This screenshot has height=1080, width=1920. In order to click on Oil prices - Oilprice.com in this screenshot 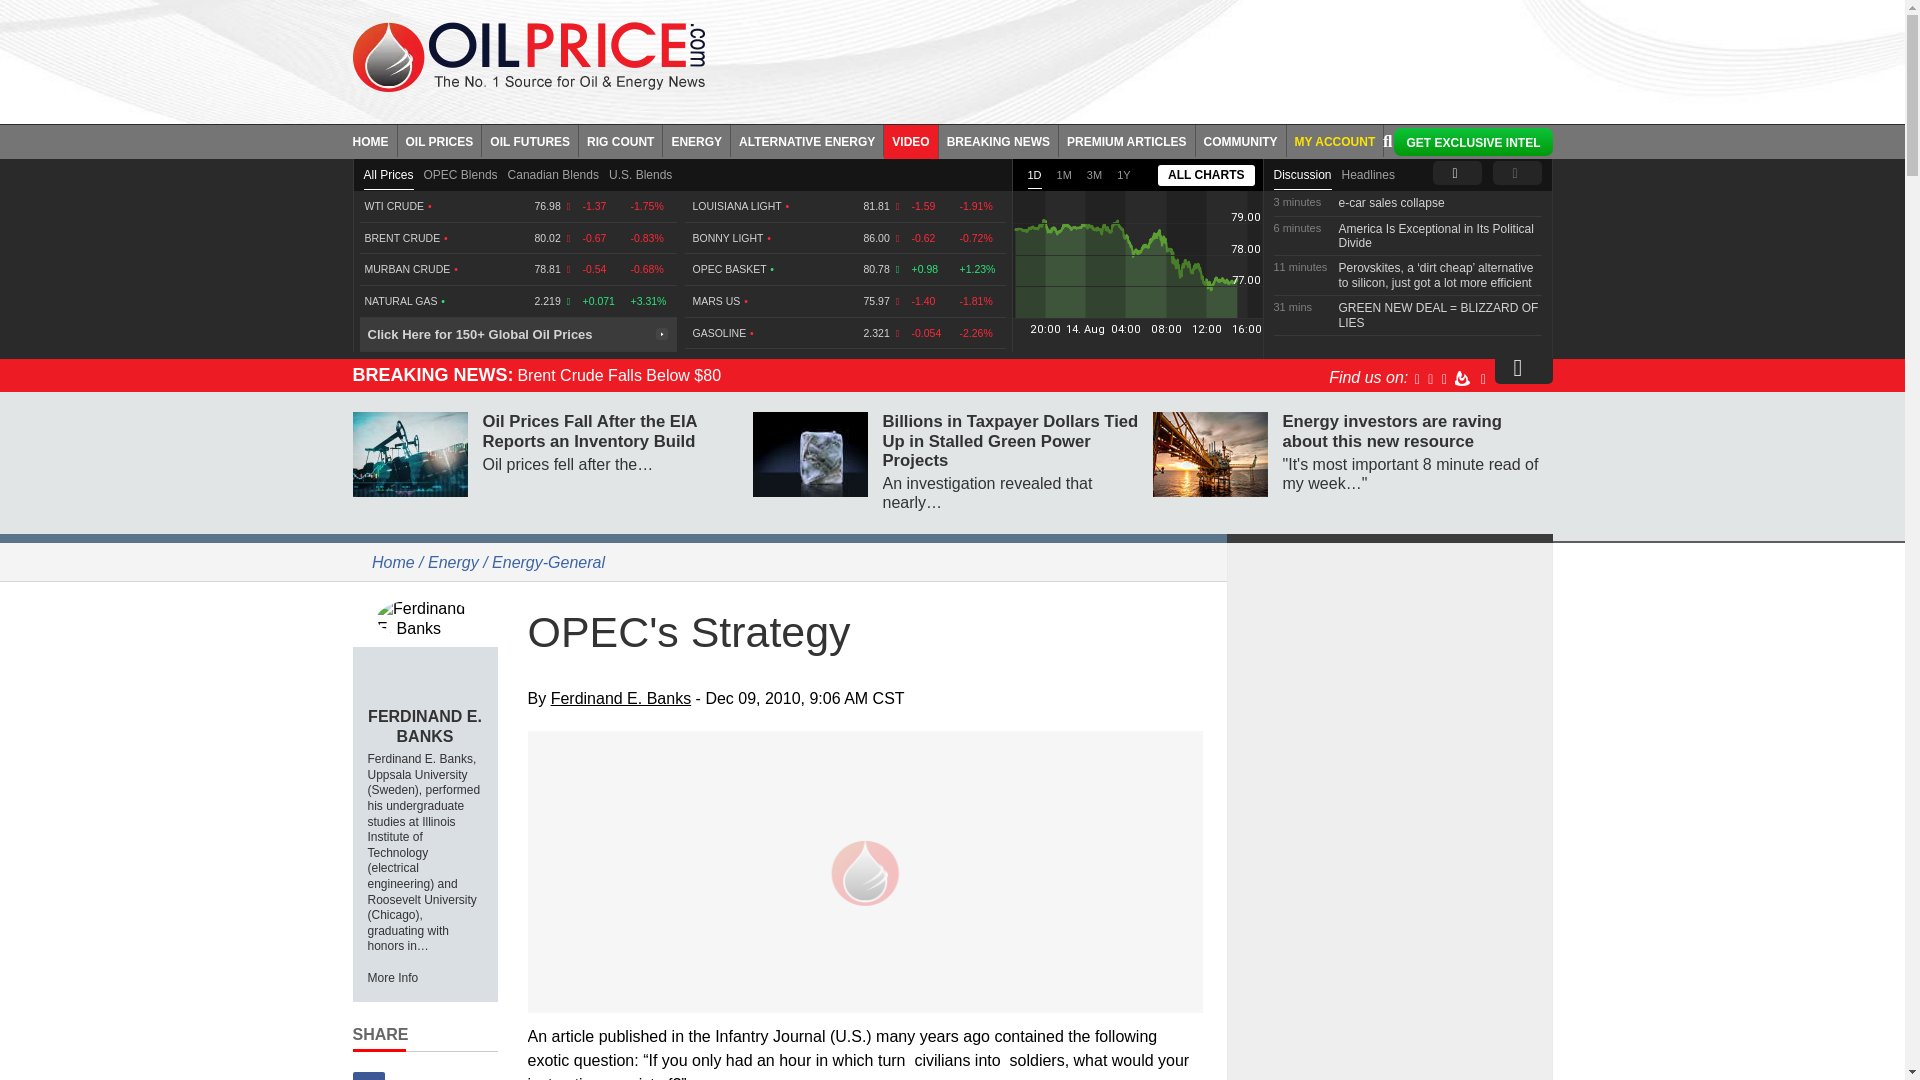, I will do `click(528, 56)`.